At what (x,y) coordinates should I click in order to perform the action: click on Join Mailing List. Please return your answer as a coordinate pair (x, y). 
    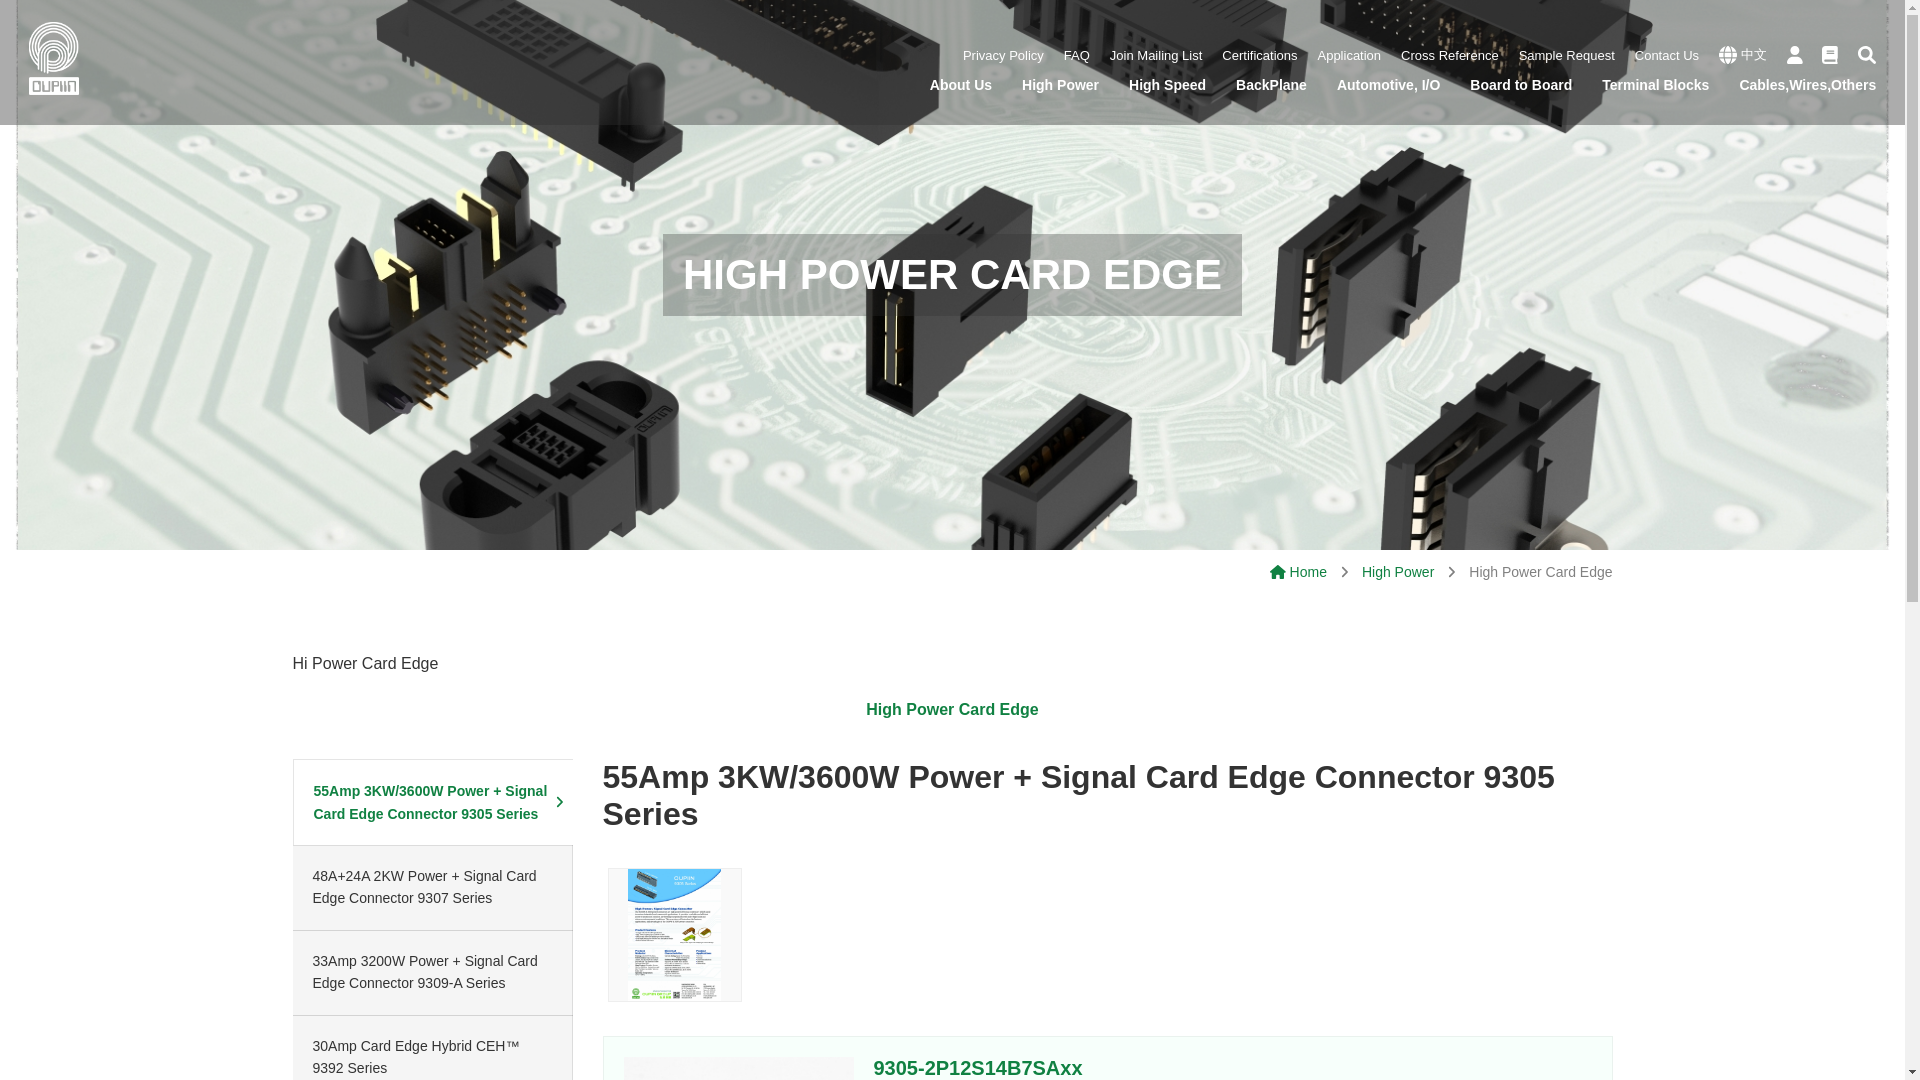
    Looking at the image, I should click on (1156, 54).